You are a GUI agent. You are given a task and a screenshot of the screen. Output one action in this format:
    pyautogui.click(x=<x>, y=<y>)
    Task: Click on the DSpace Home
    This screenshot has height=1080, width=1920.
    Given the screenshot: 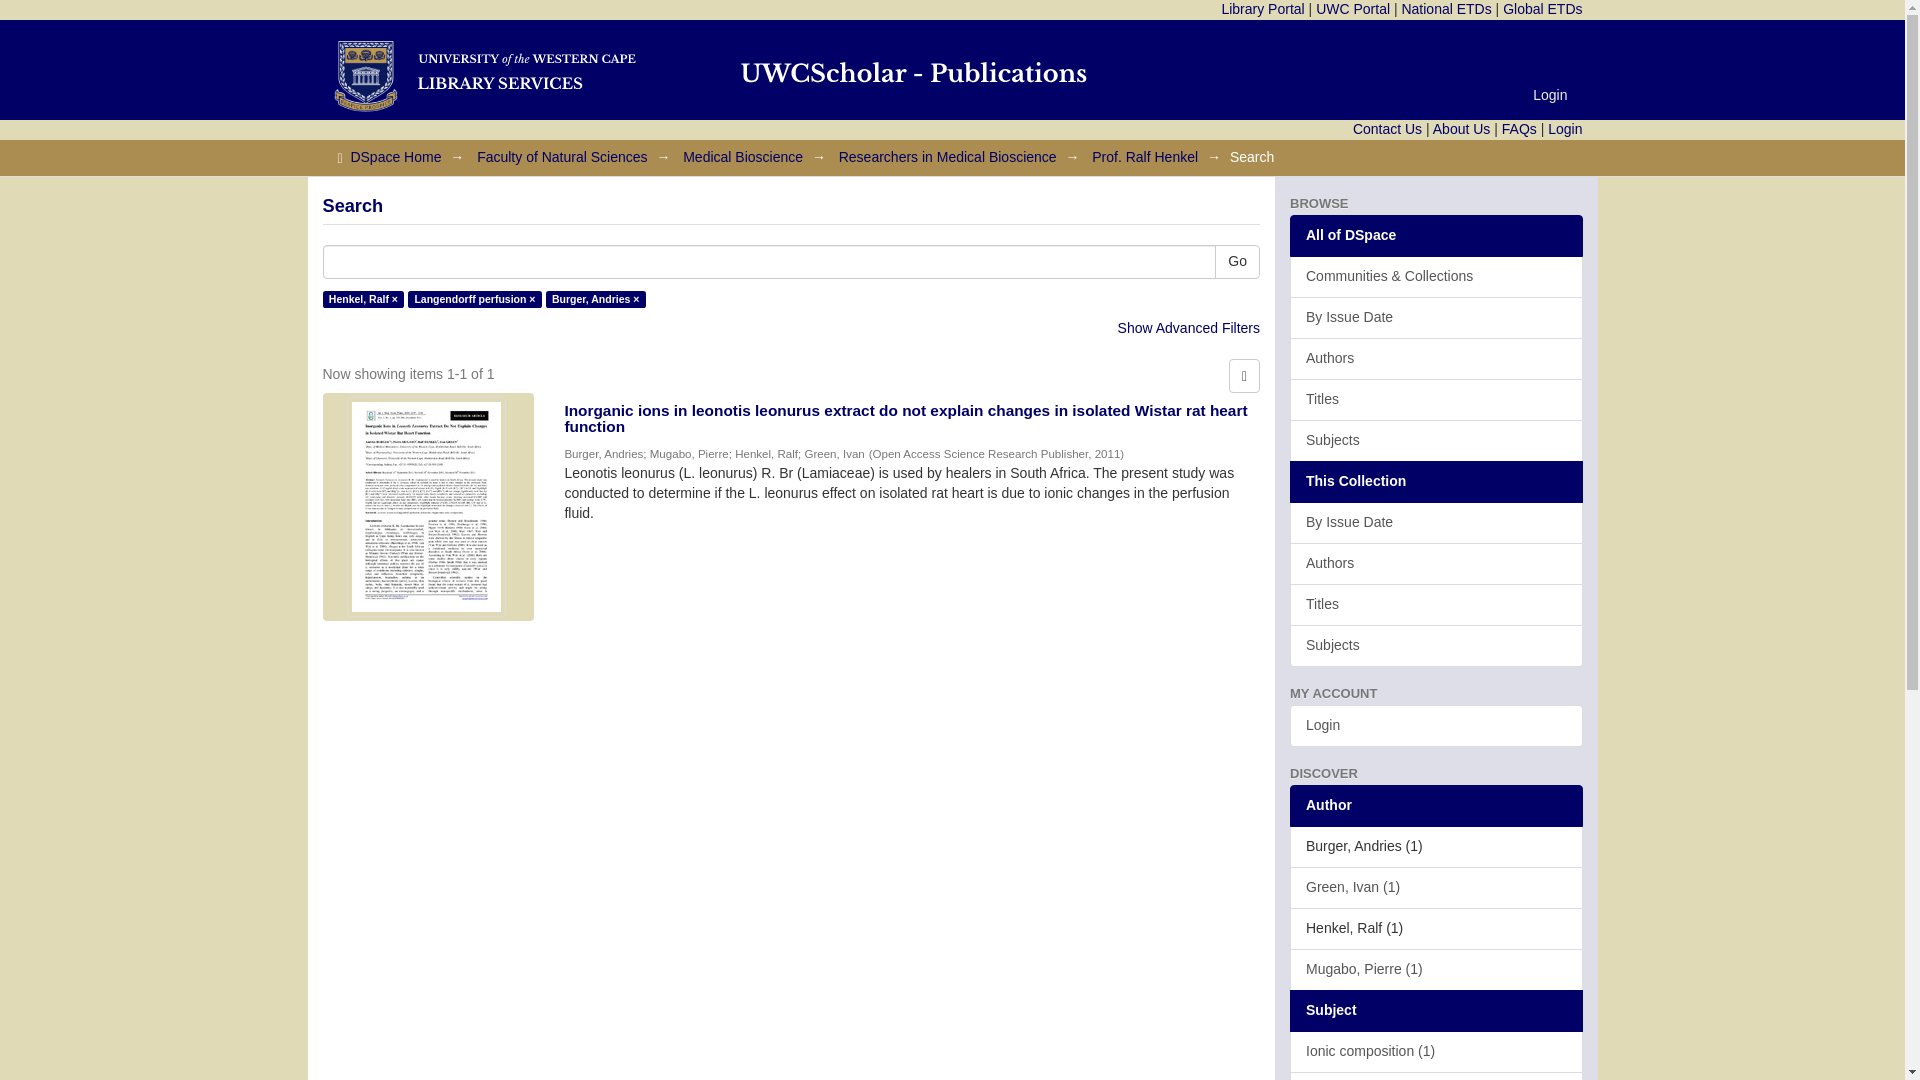 What is the action you would take?
    pyautogui.click(x=395, y=157)
    